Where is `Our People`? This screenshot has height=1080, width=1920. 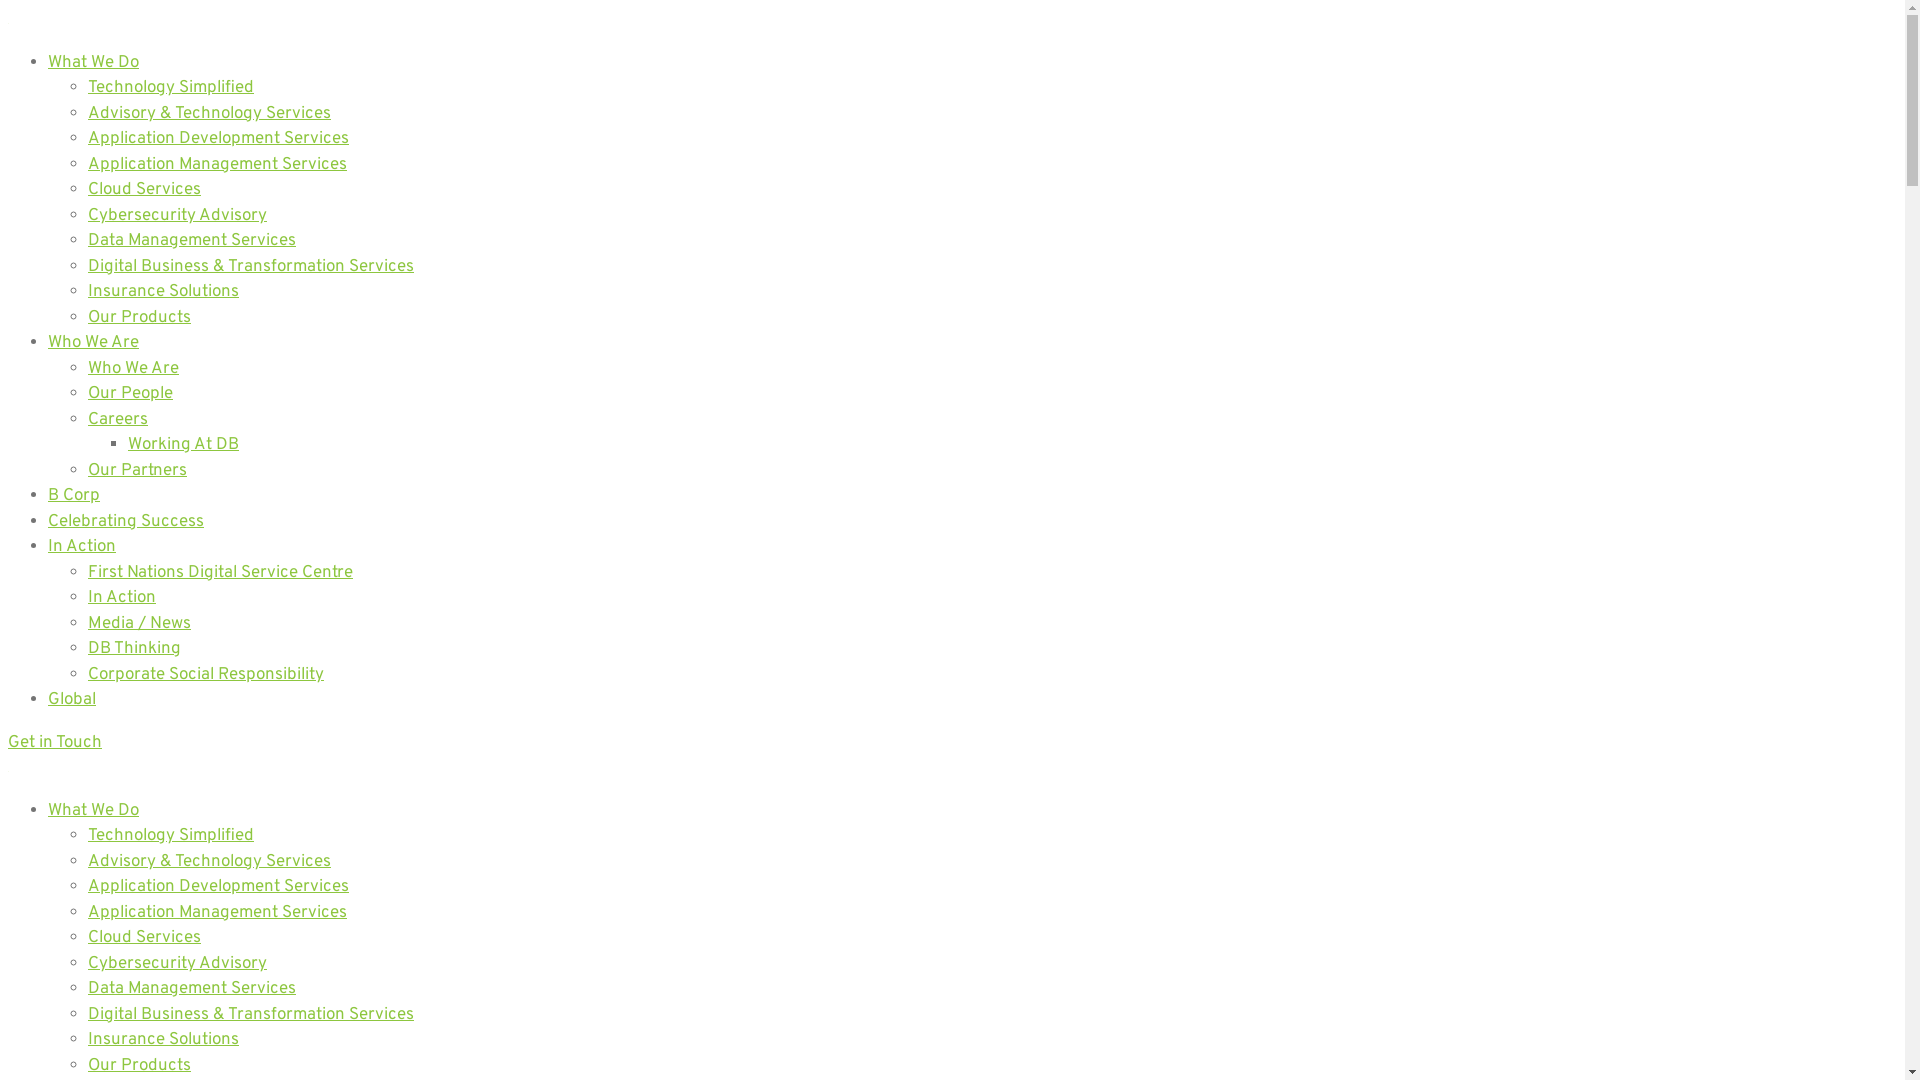
Our People is located at coordinates (130, 394).